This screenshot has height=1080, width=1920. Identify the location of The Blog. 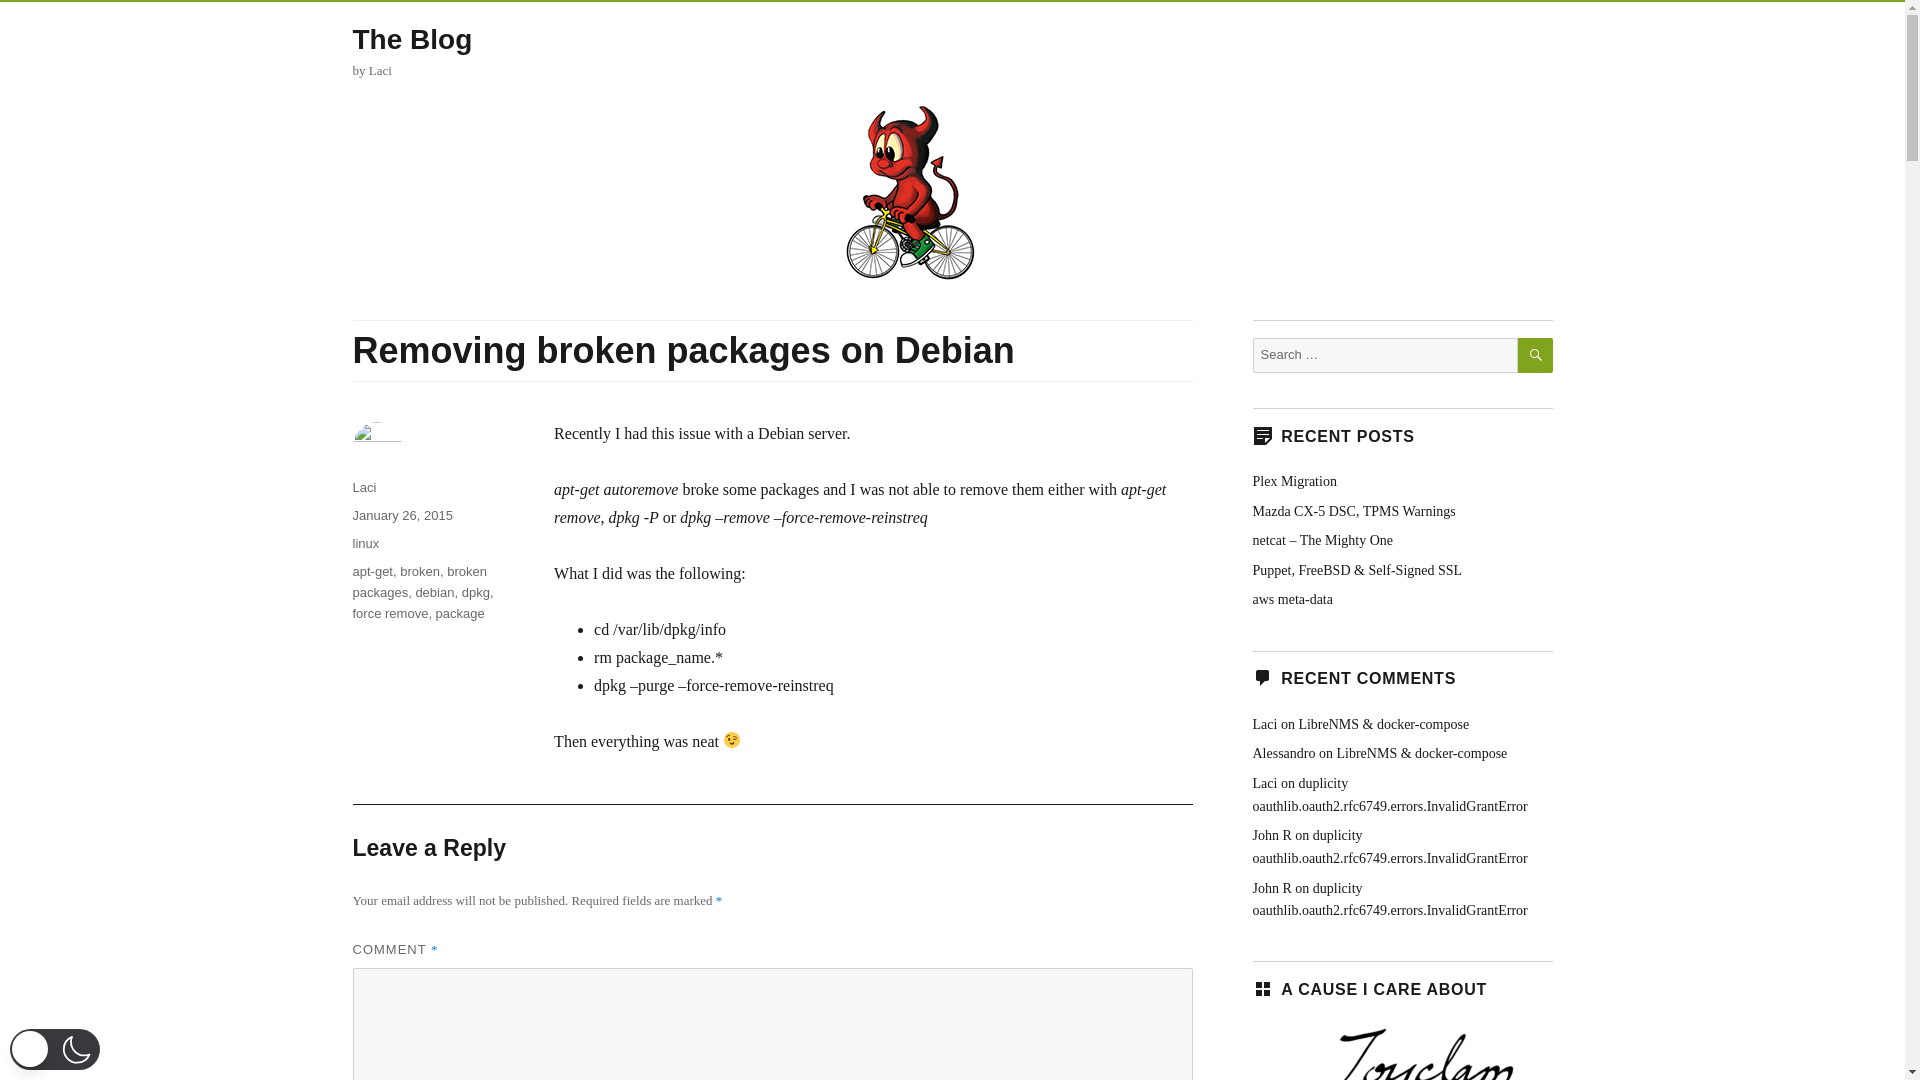
(412, 39).